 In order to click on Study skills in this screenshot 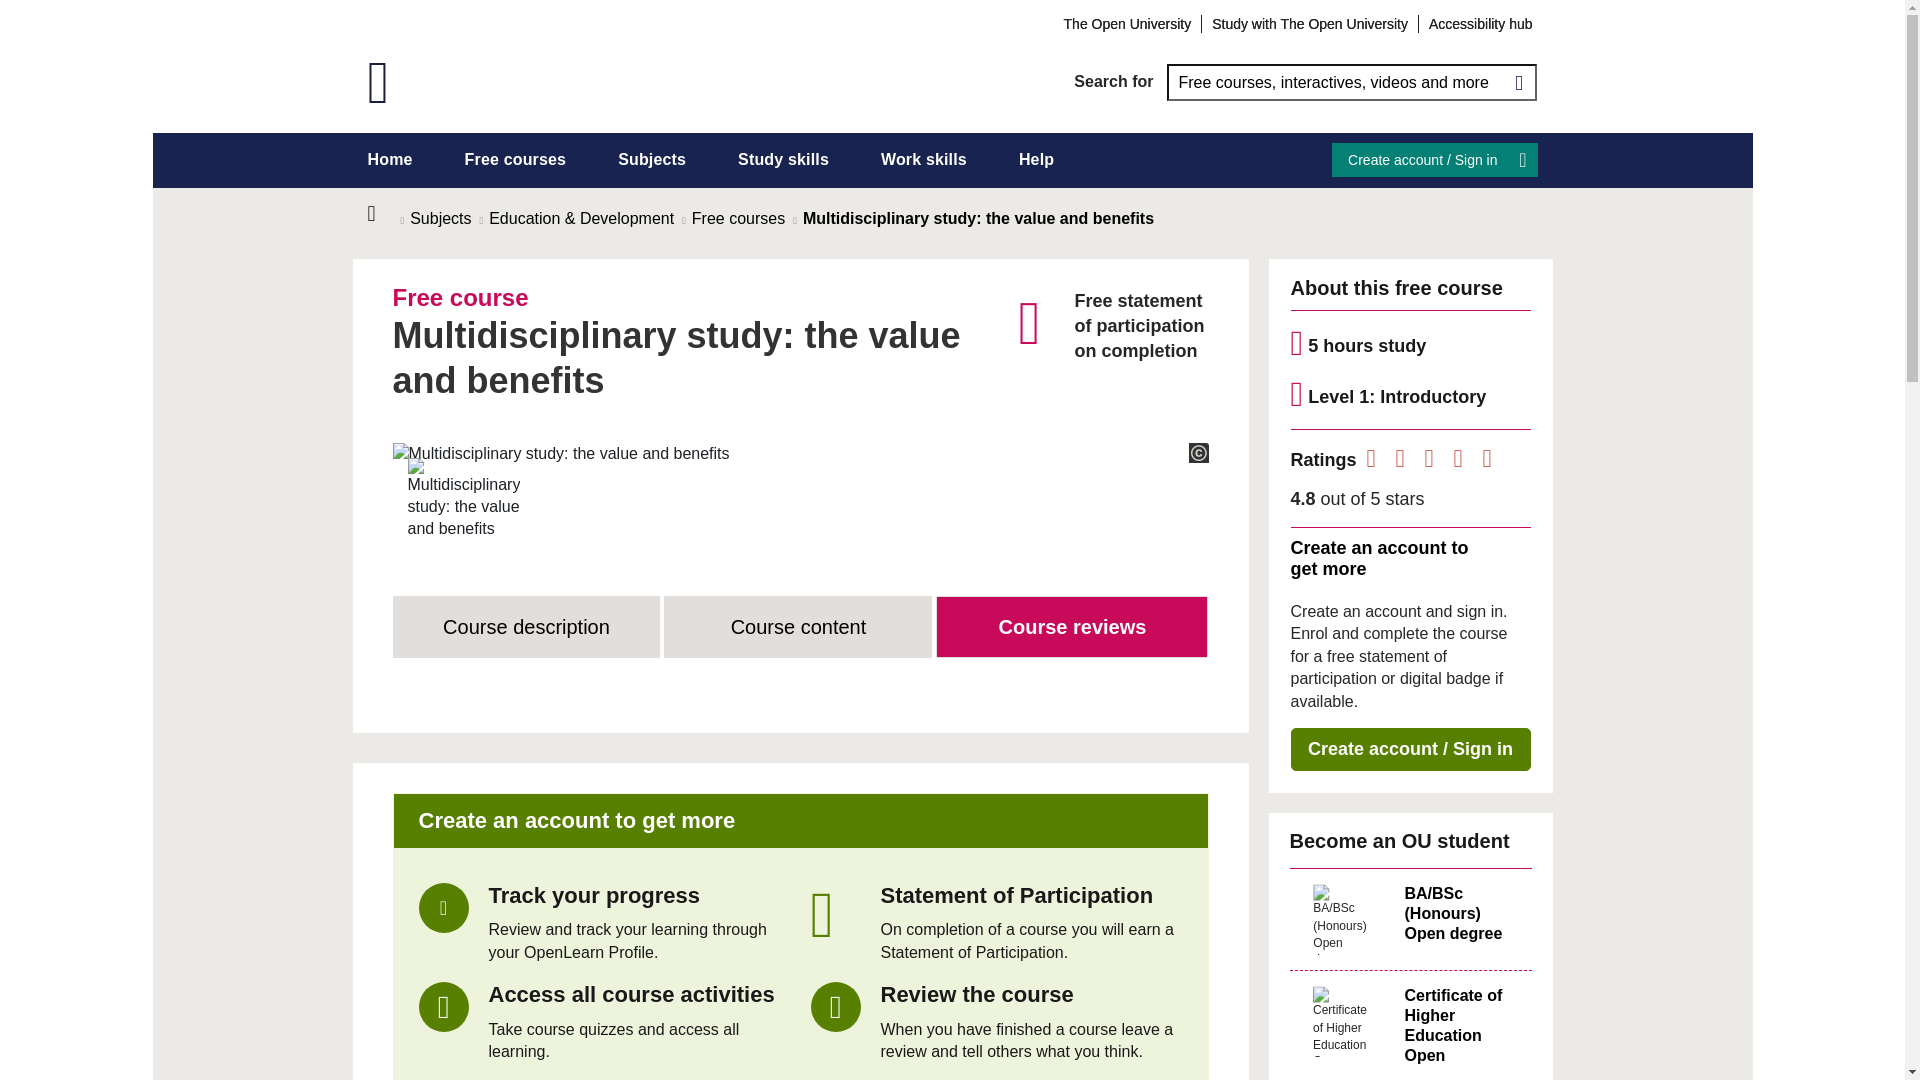, I will do `click(783, 160)`.